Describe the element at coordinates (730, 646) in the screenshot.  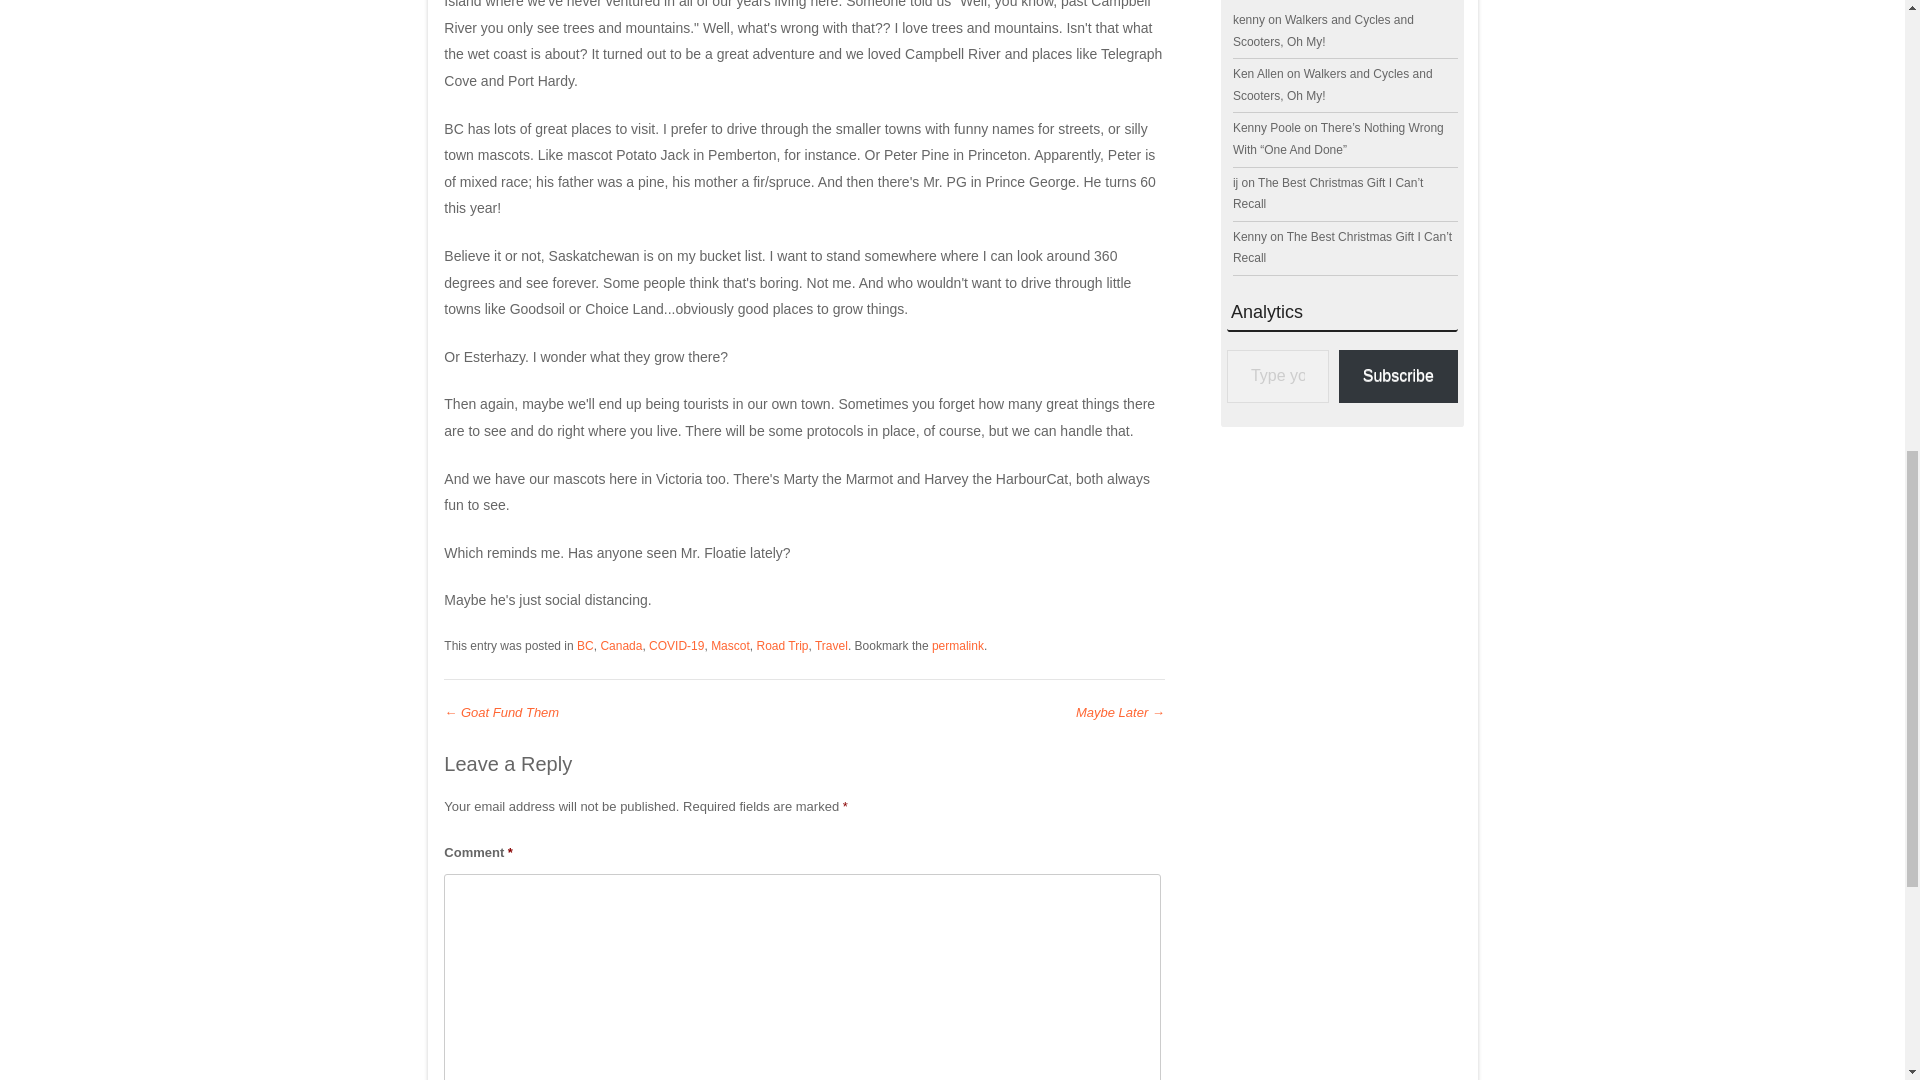
I see `Mascot` at that location.